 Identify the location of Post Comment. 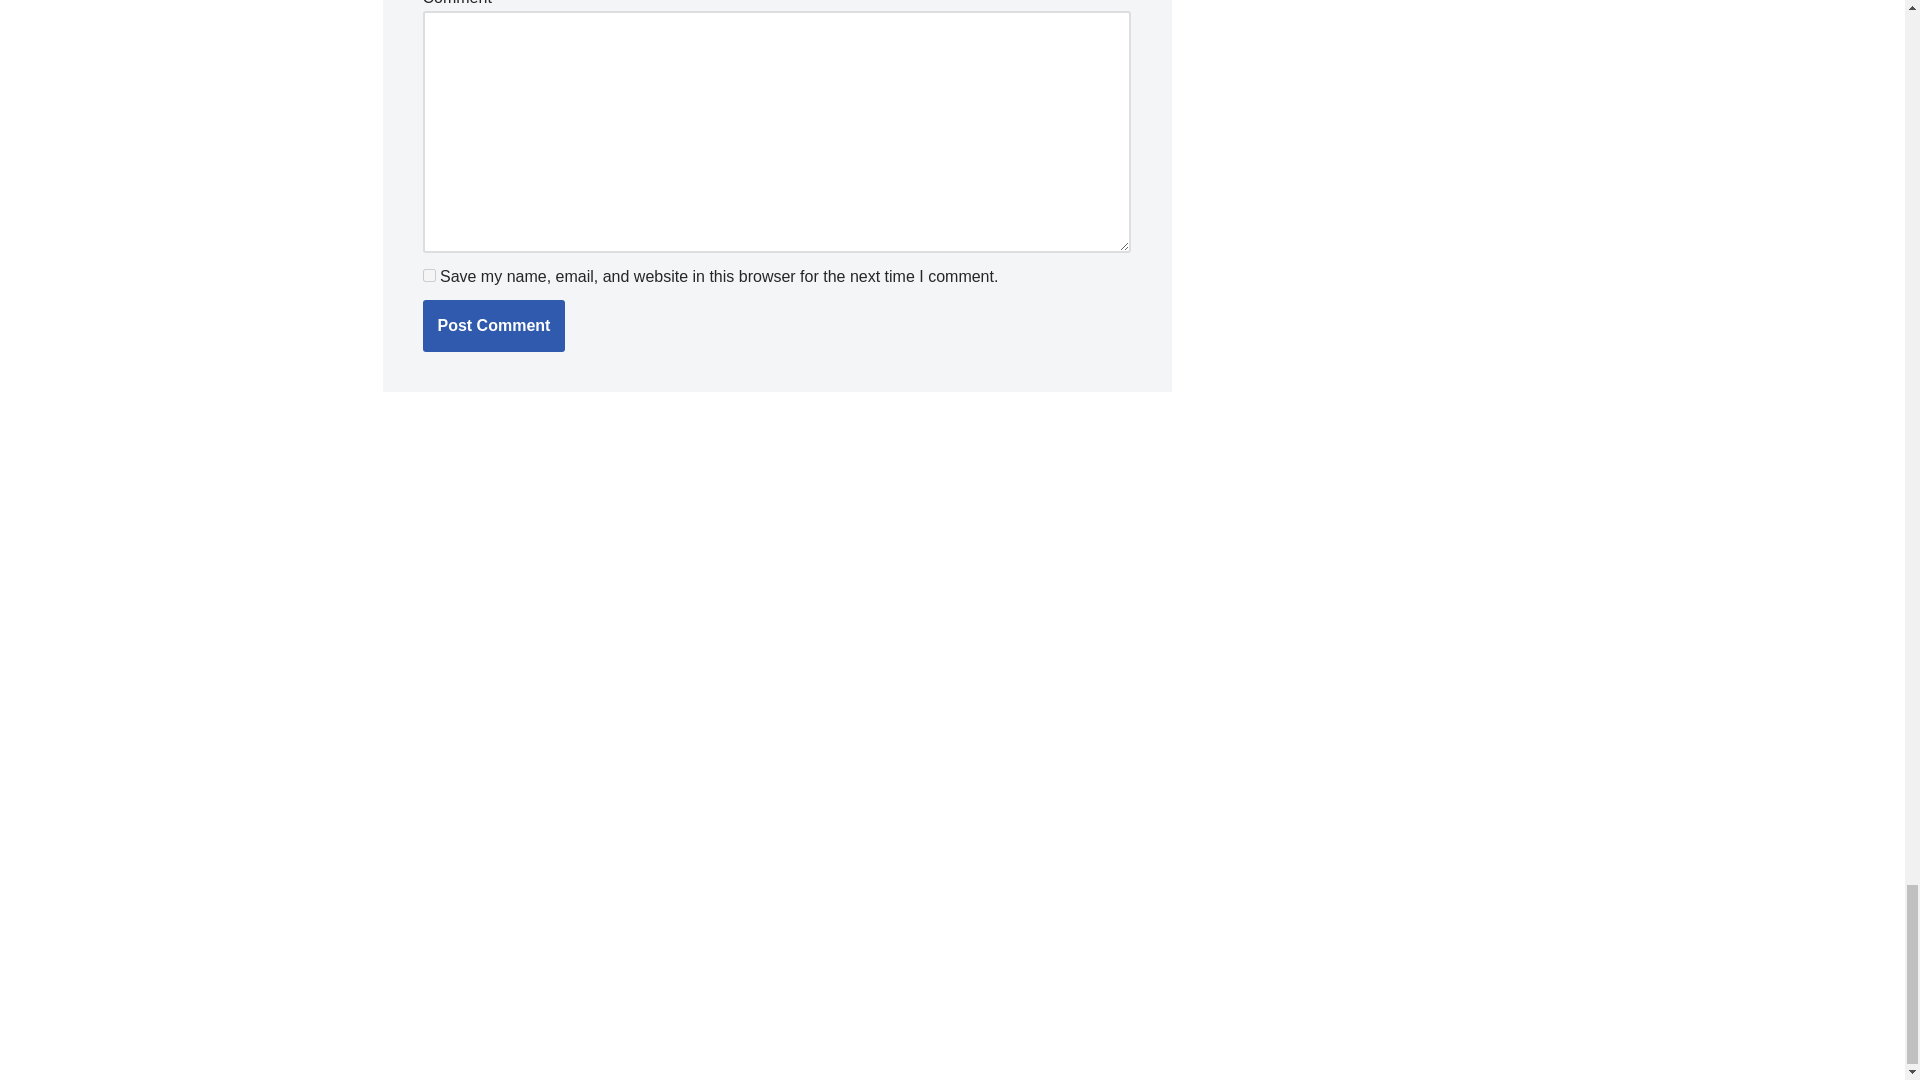
(493, 326).